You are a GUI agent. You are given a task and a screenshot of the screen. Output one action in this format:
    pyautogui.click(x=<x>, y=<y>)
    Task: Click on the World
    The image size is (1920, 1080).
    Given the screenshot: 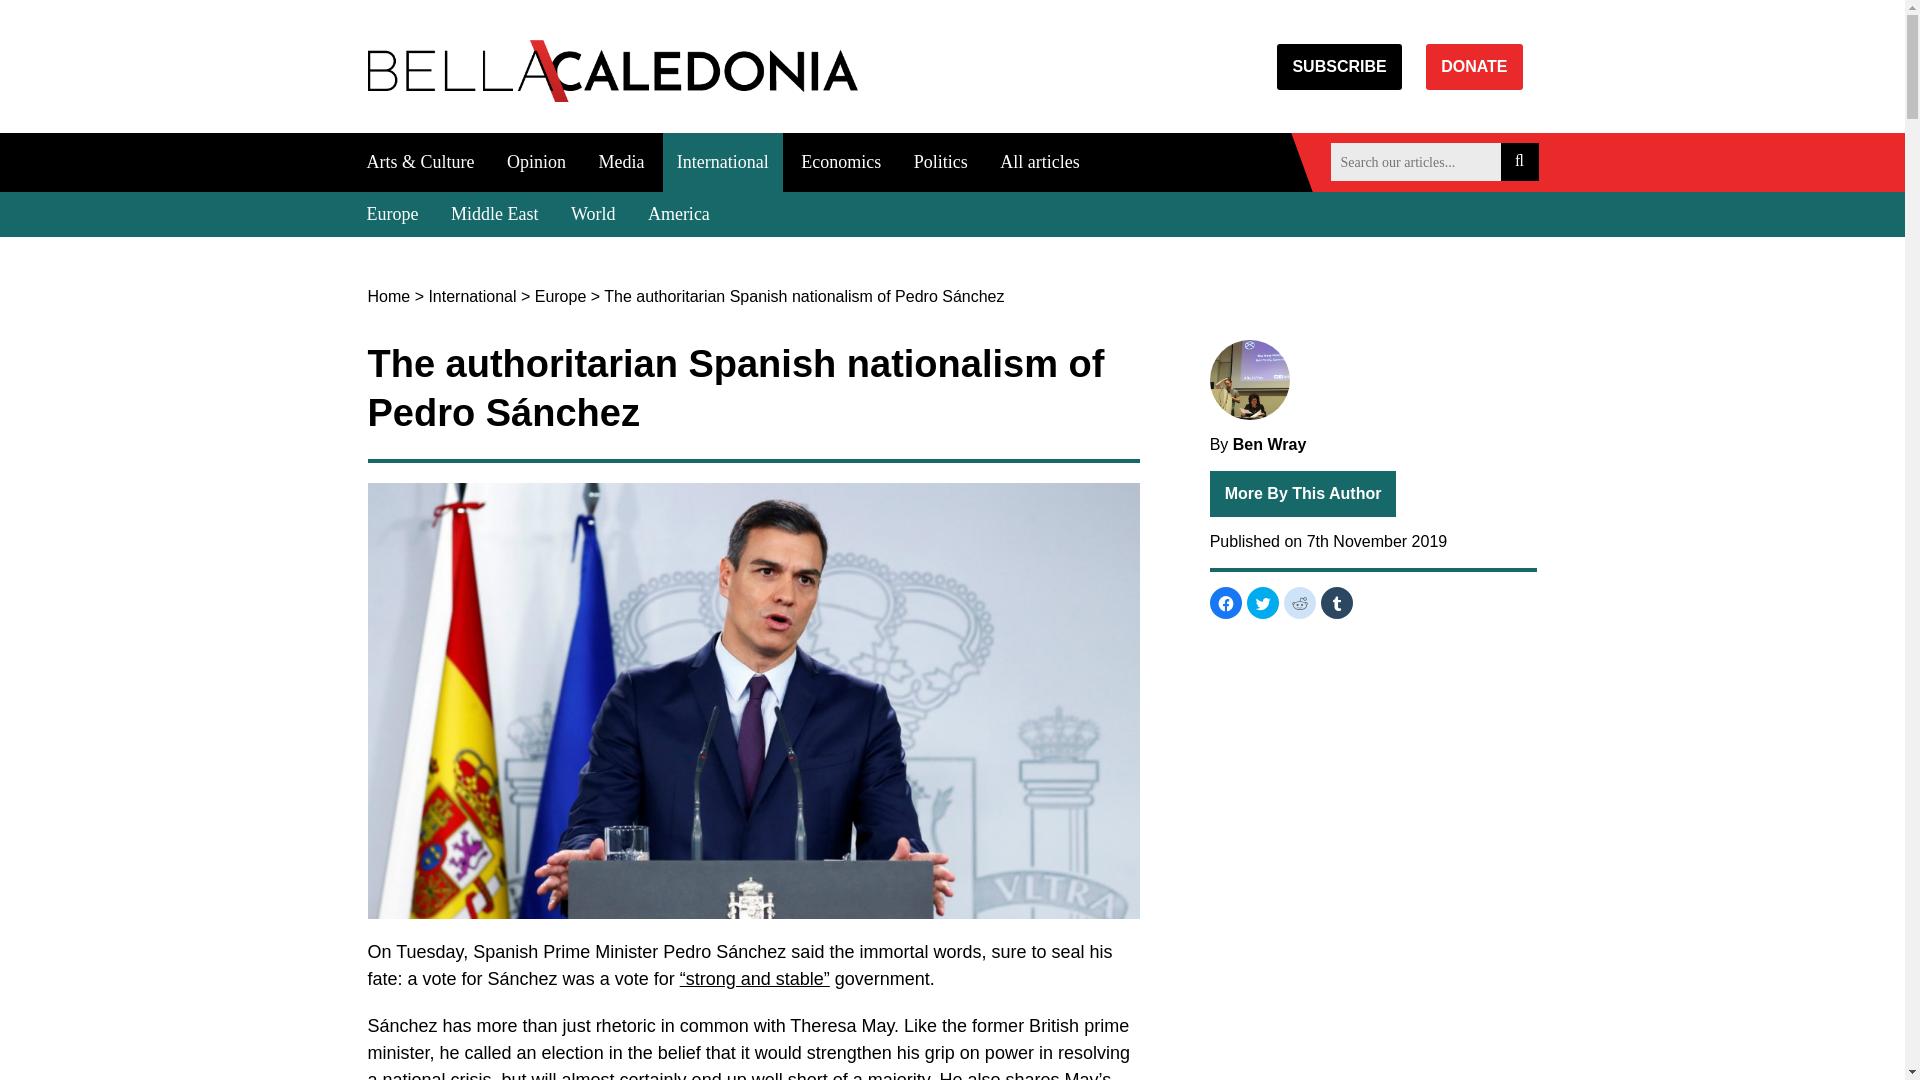 What is the action you would take?
    pyautogui.click(x=592, y=214)
    